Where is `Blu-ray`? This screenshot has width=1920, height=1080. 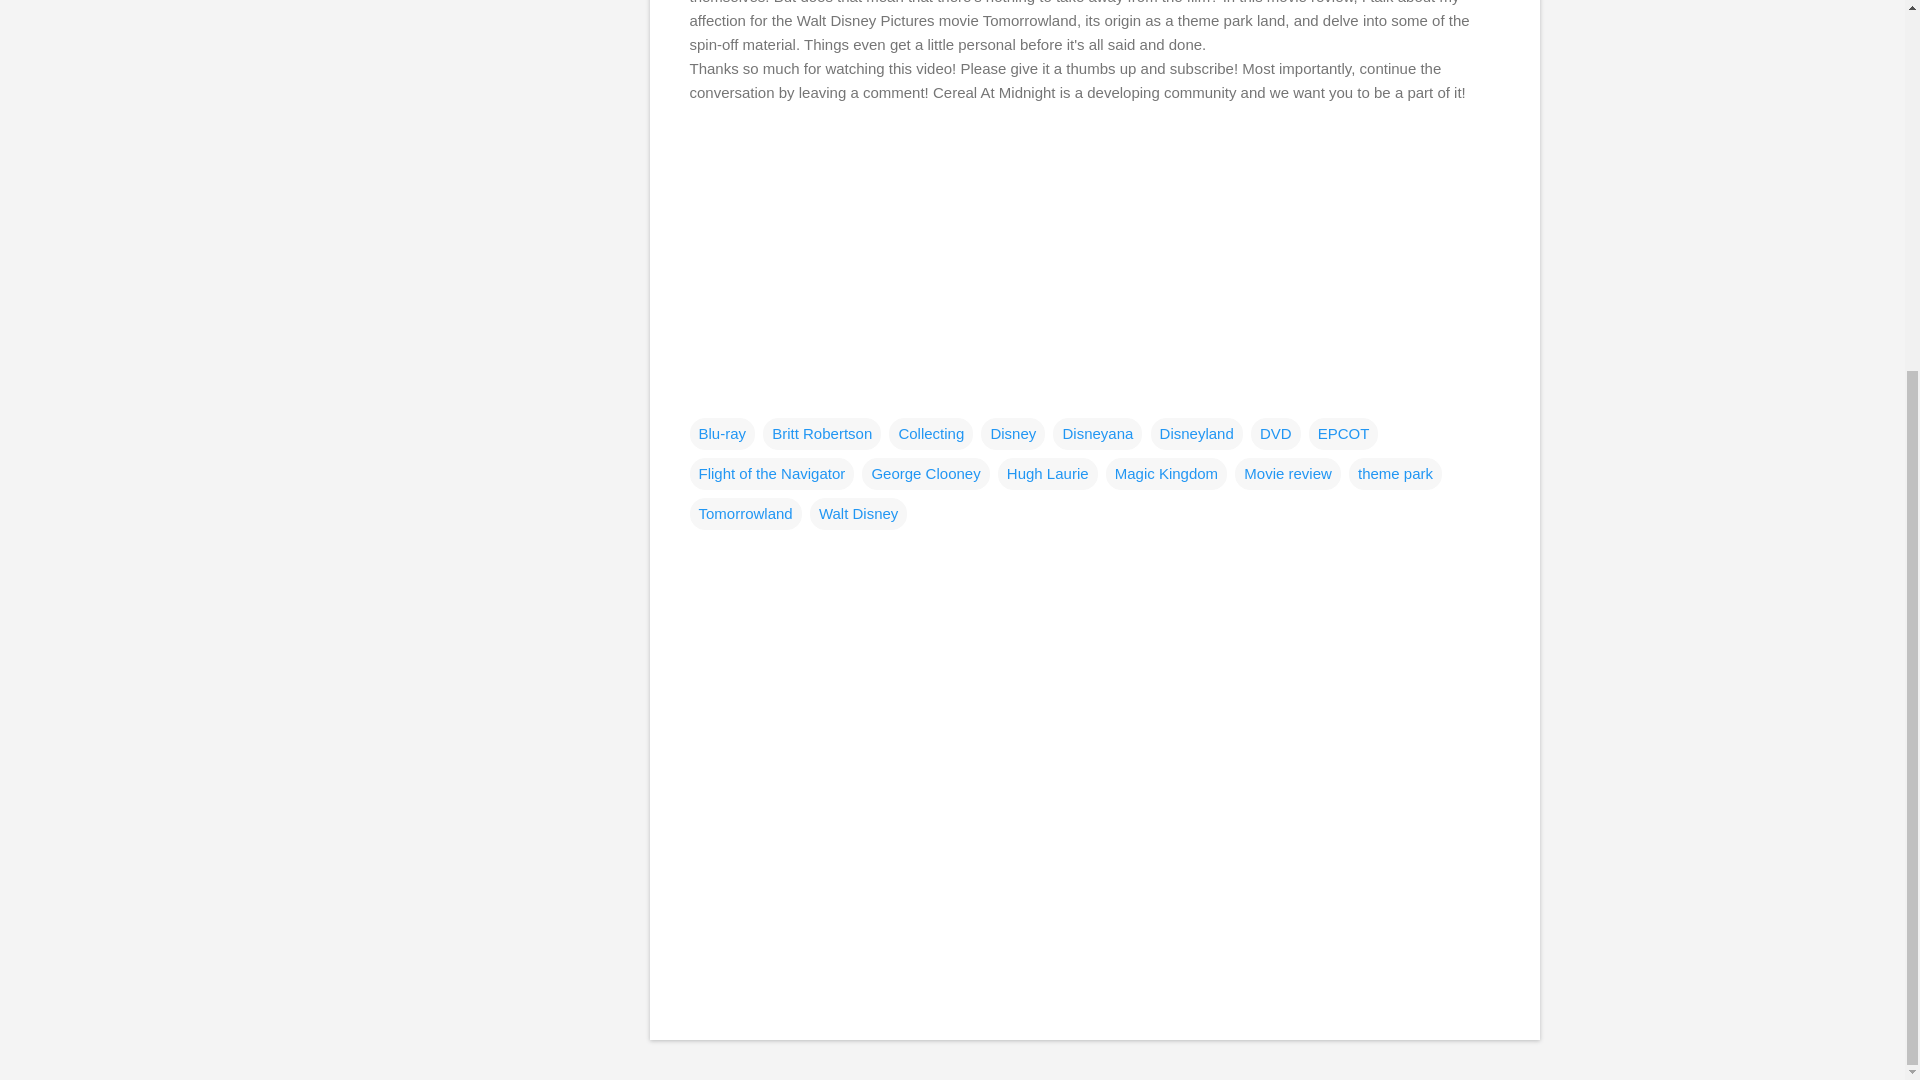
Blu-ray is located at coordinates (722, 434).